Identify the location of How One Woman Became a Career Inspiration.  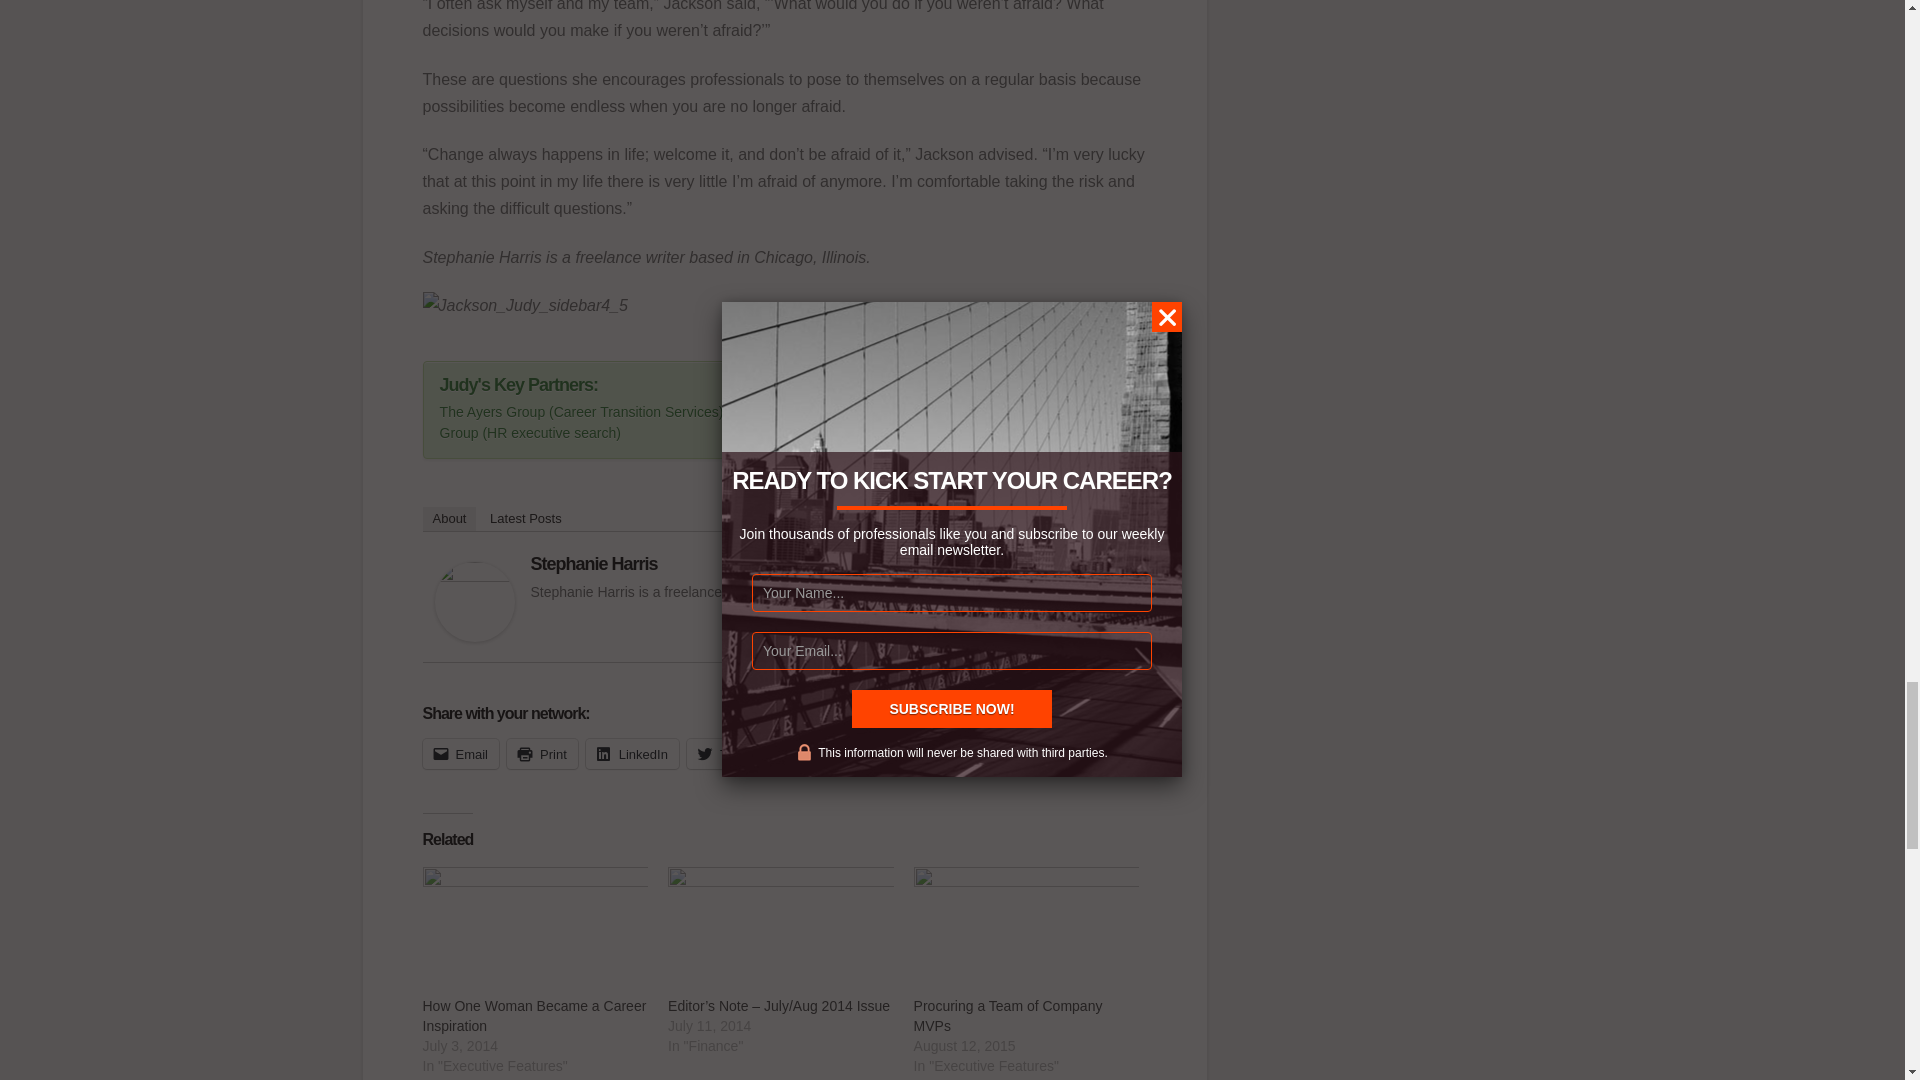
(534, 1015).